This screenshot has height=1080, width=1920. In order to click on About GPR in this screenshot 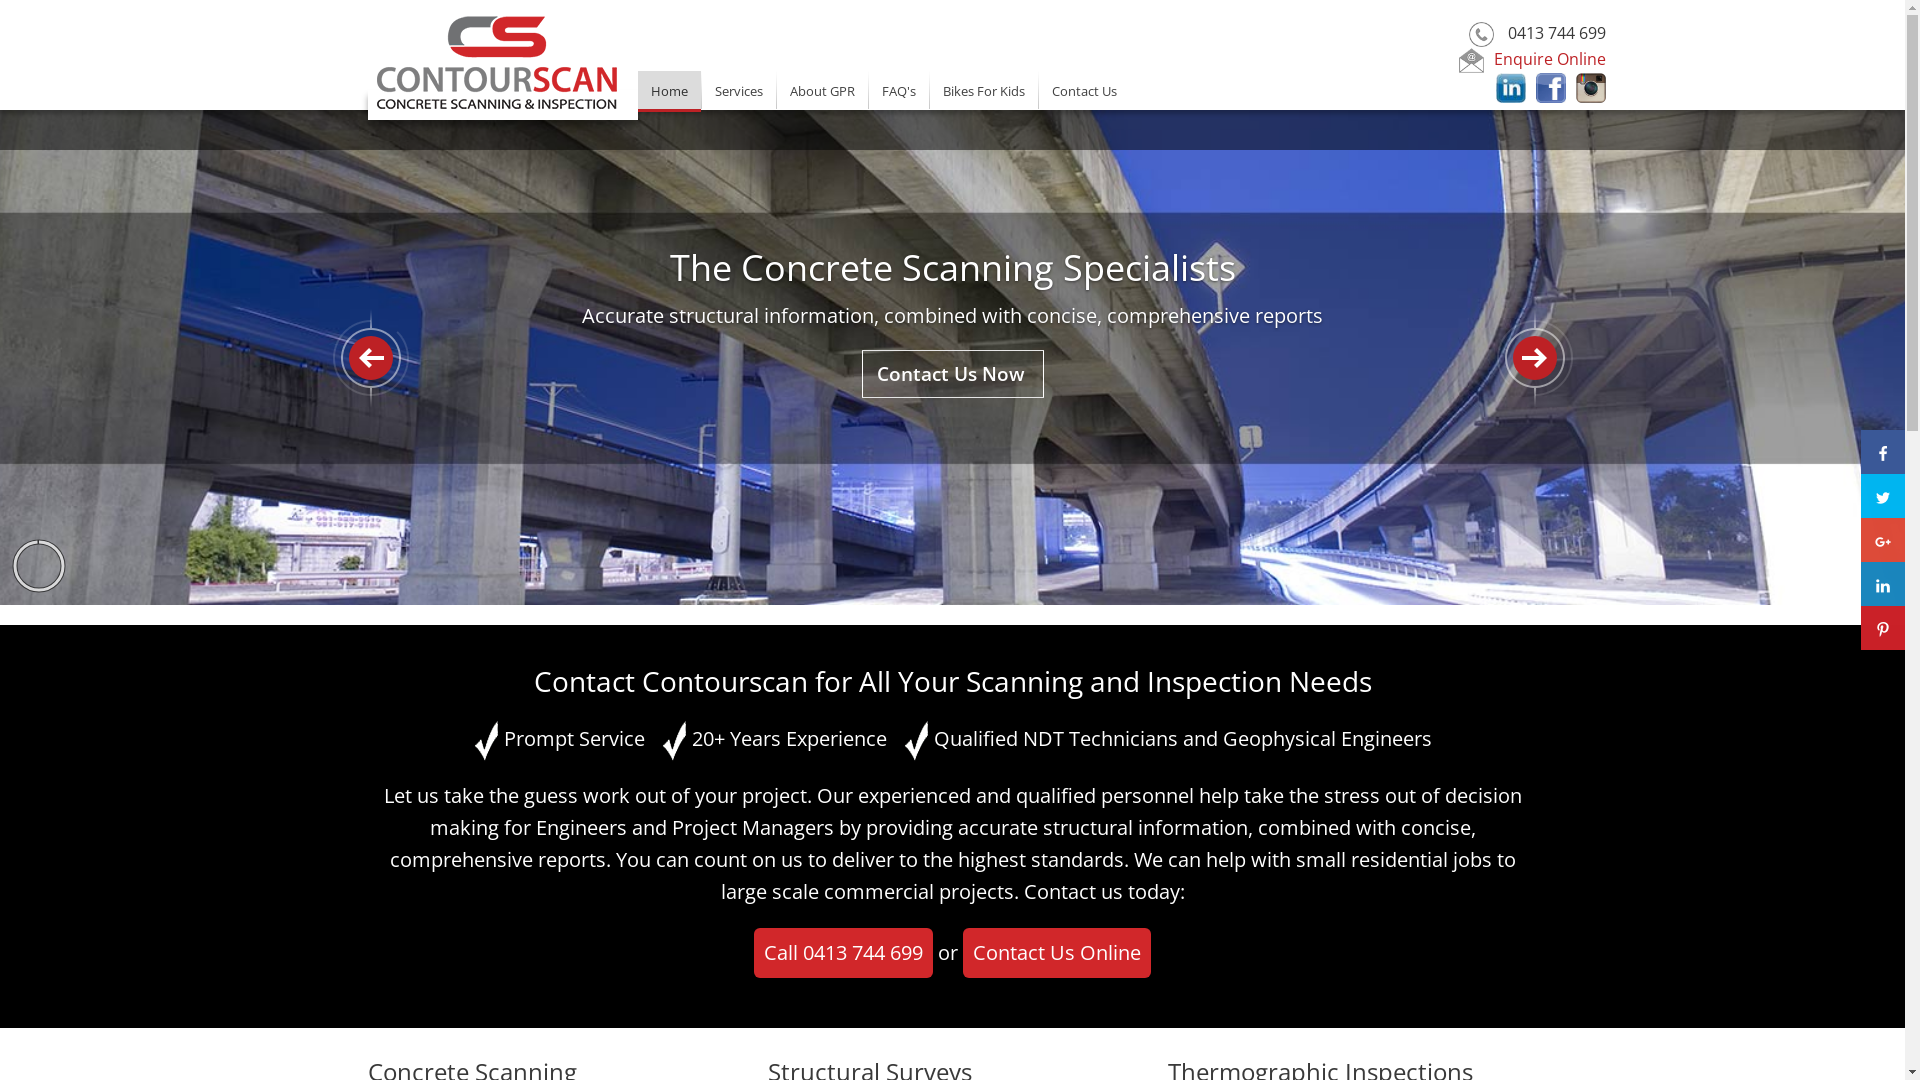, I will do `click(822, 90)`.